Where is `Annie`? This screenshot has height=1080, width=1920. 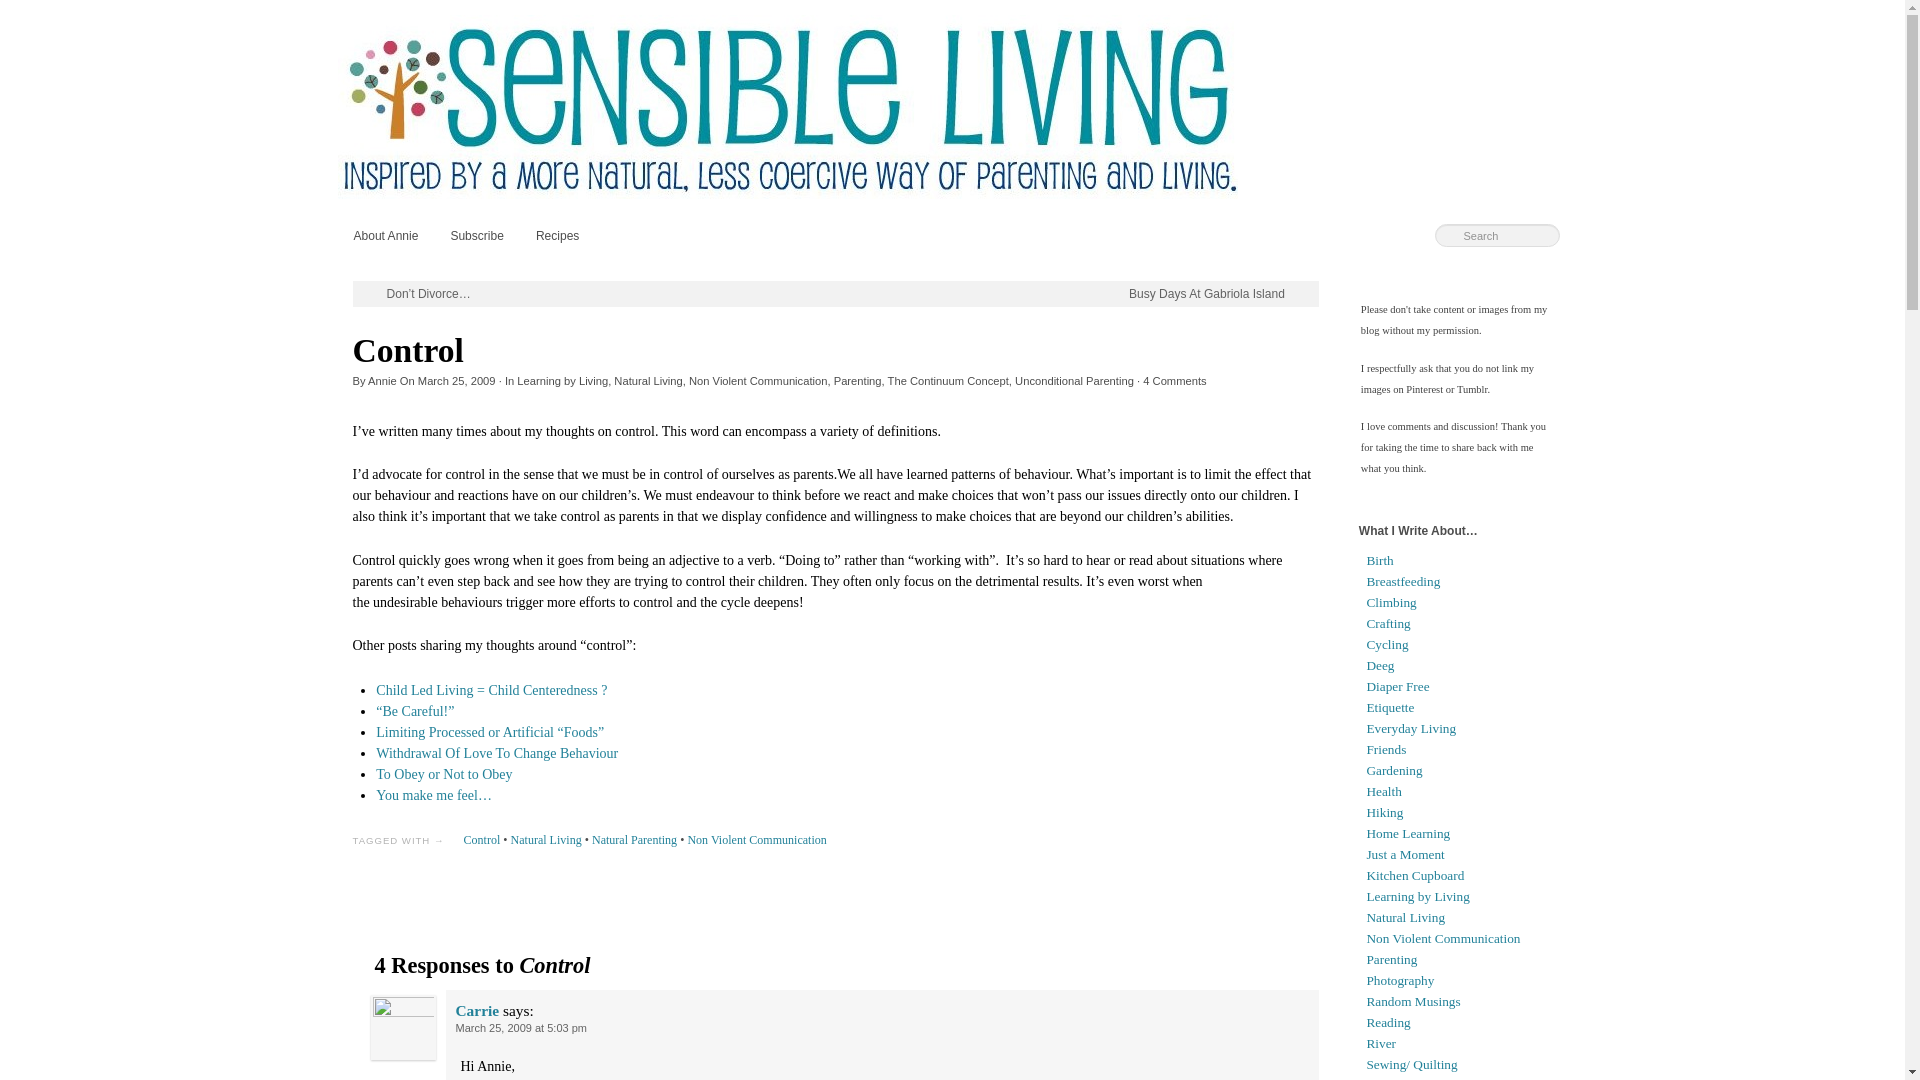
Annie is located at coordinates (382, 380).